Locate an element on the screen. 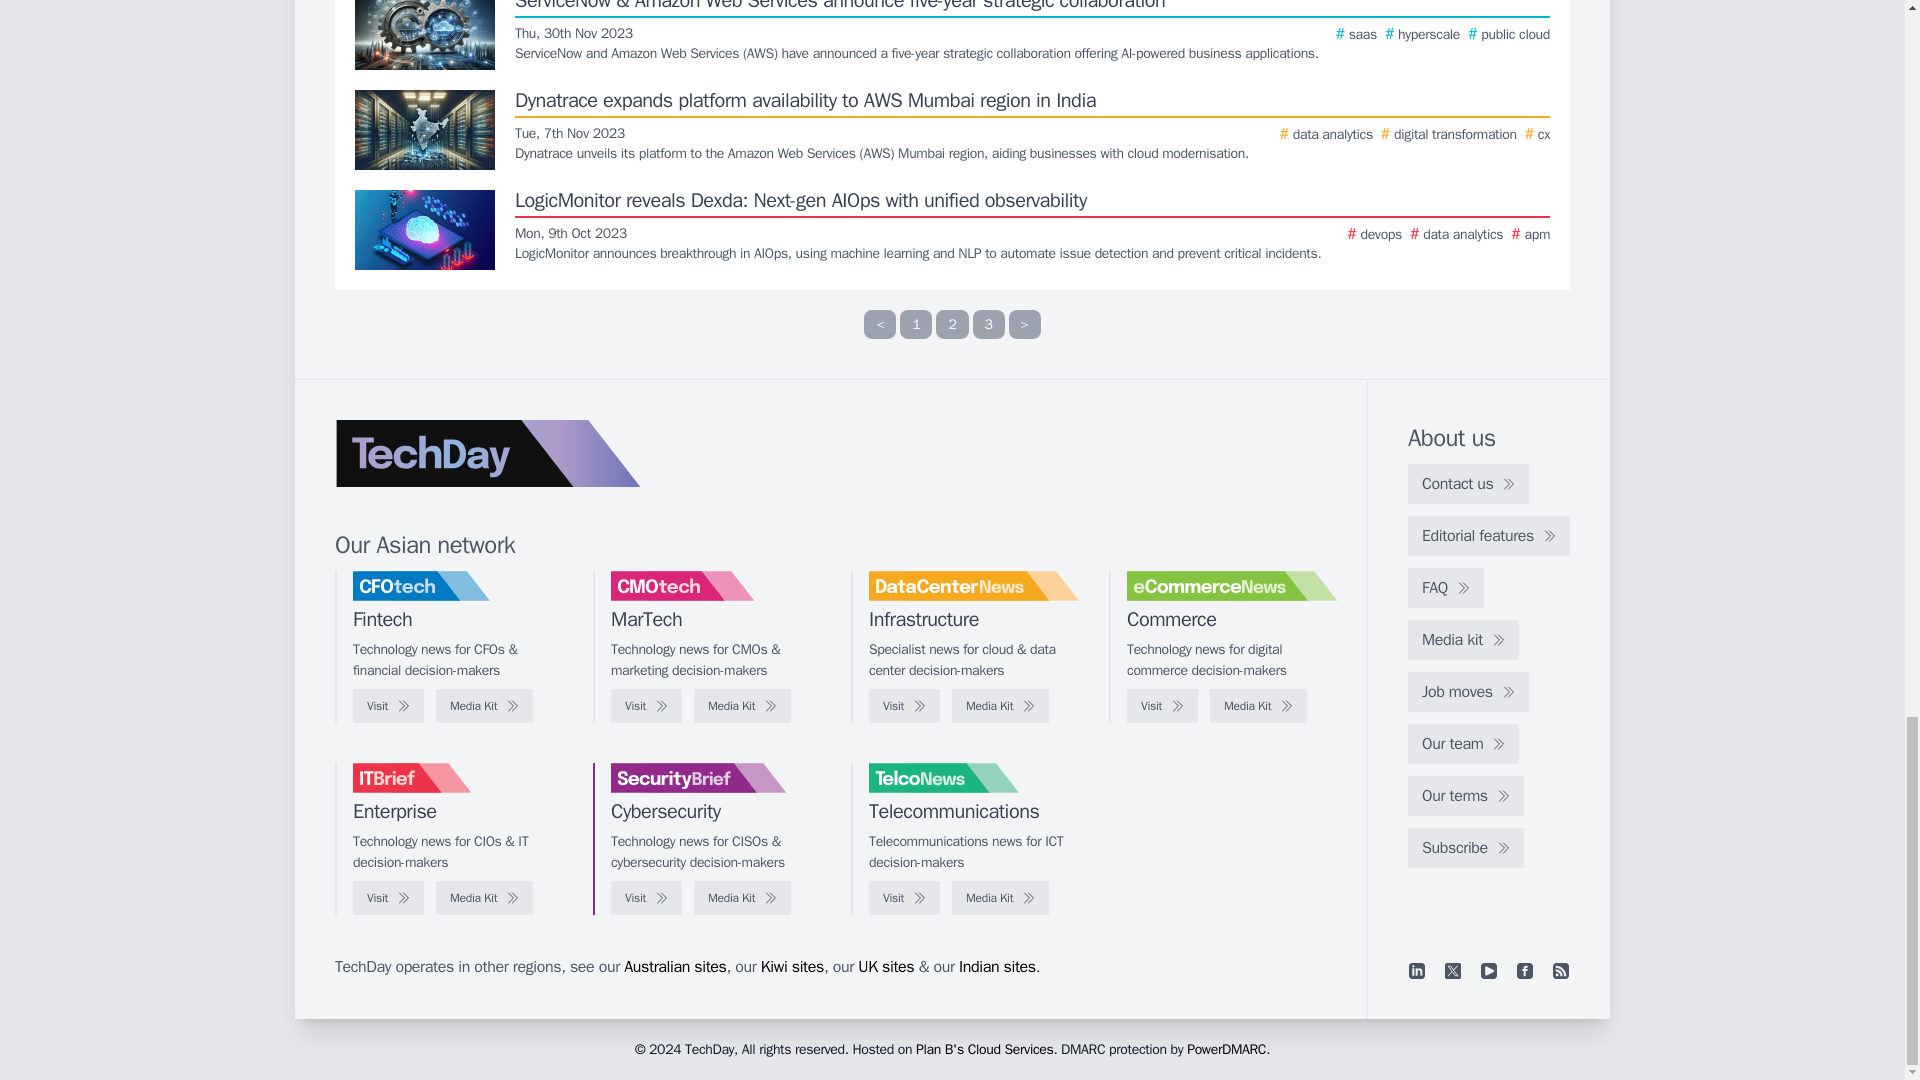 This screenshot has width=1920, height=1080. Media Kit is located at coordinates (484, 706).